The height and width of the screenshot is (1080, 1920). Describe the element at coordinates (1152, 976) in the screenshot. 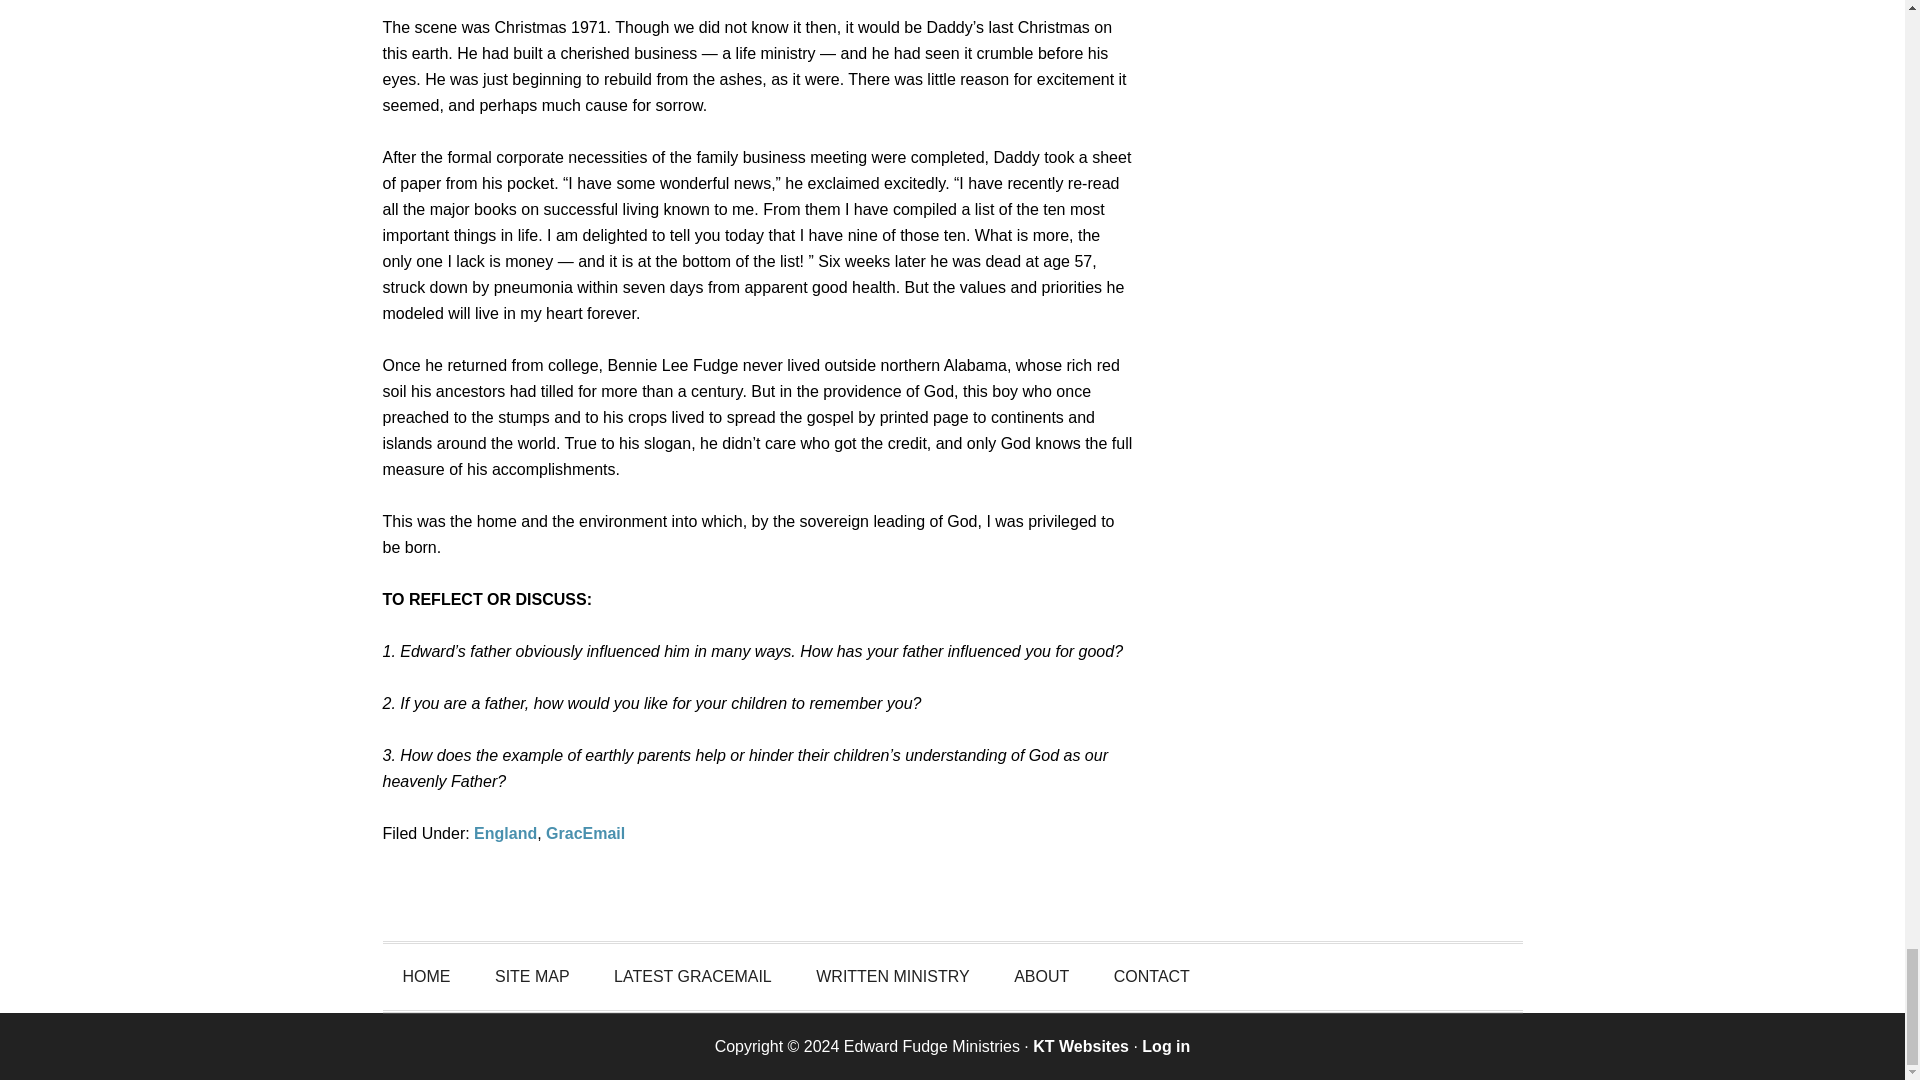

I see `CONTACT` at that location.